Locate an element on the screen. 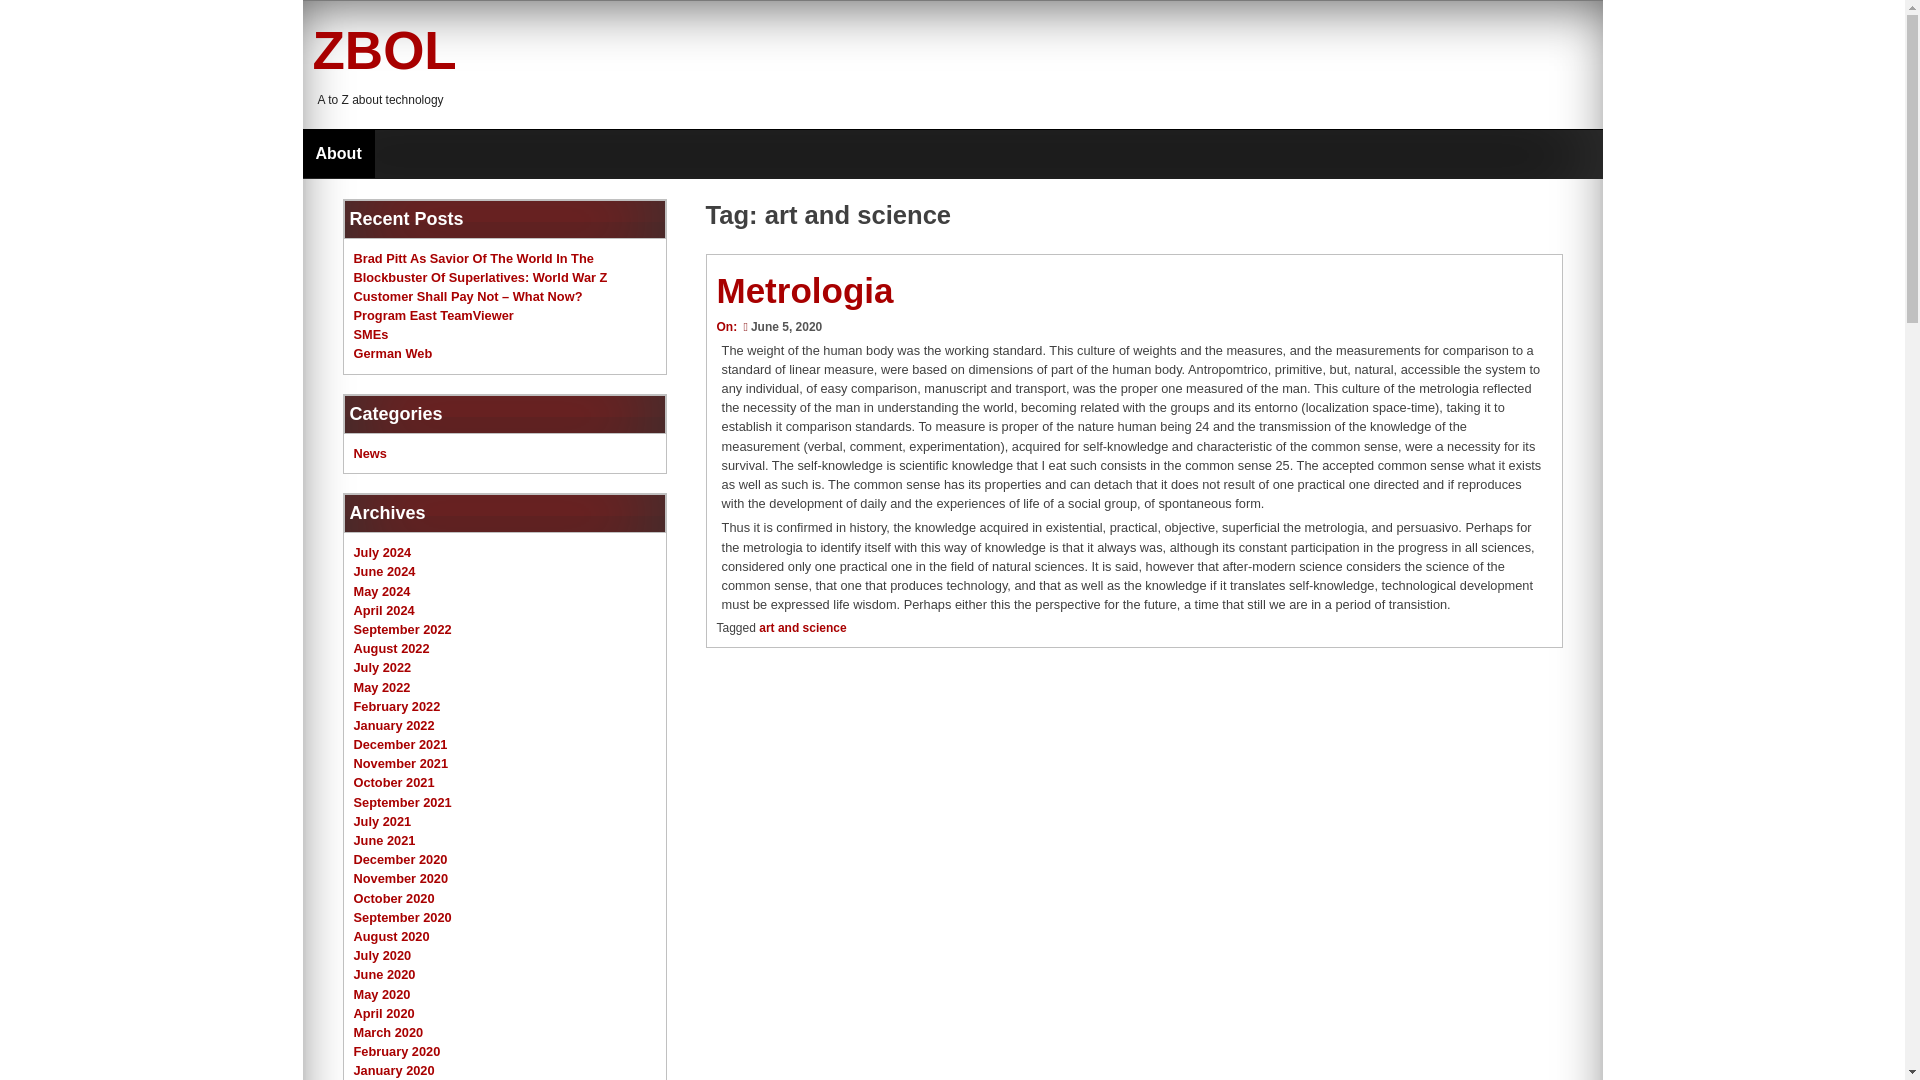 This screenshot has width=1920, height=1080. Metrologia is located at coordinates (804, 290).